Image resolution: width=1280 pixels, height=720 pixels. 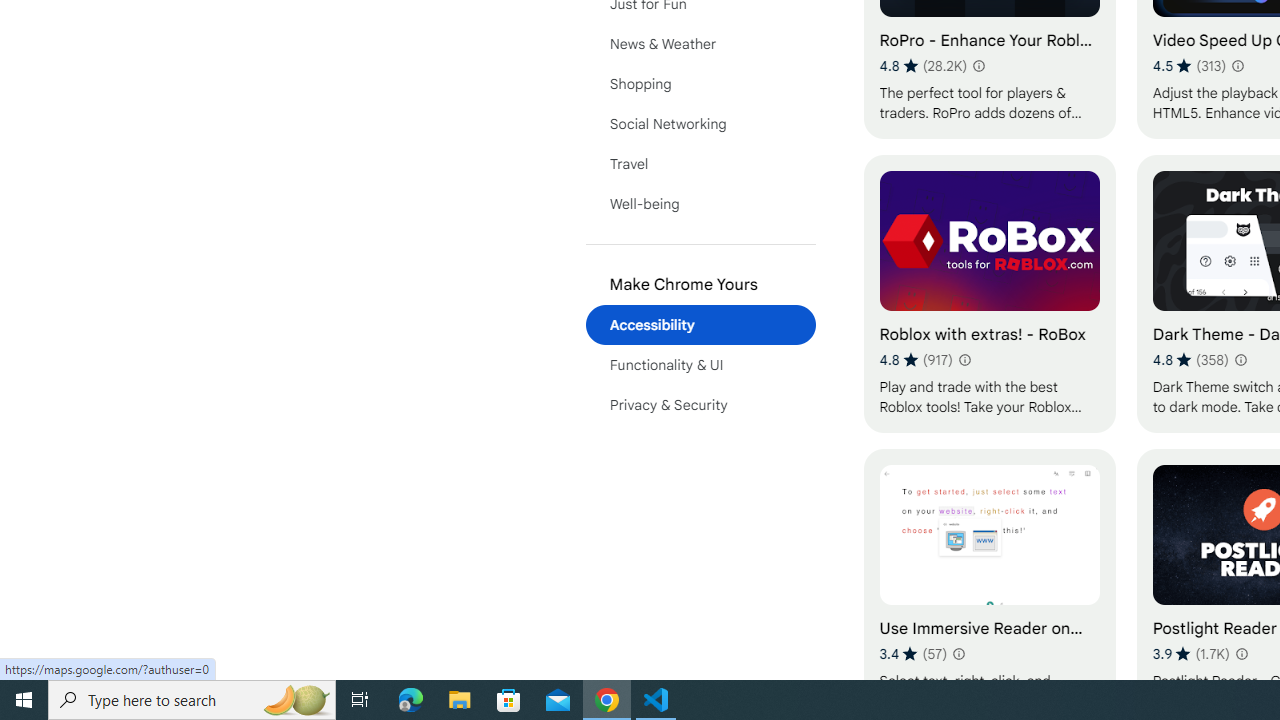 What do you see at coordinates (923, 66) in the screenshot?
I see `Average rating 4.8 out of 5 stars. 28.2K ratings.` at bounding box center [923, 66].